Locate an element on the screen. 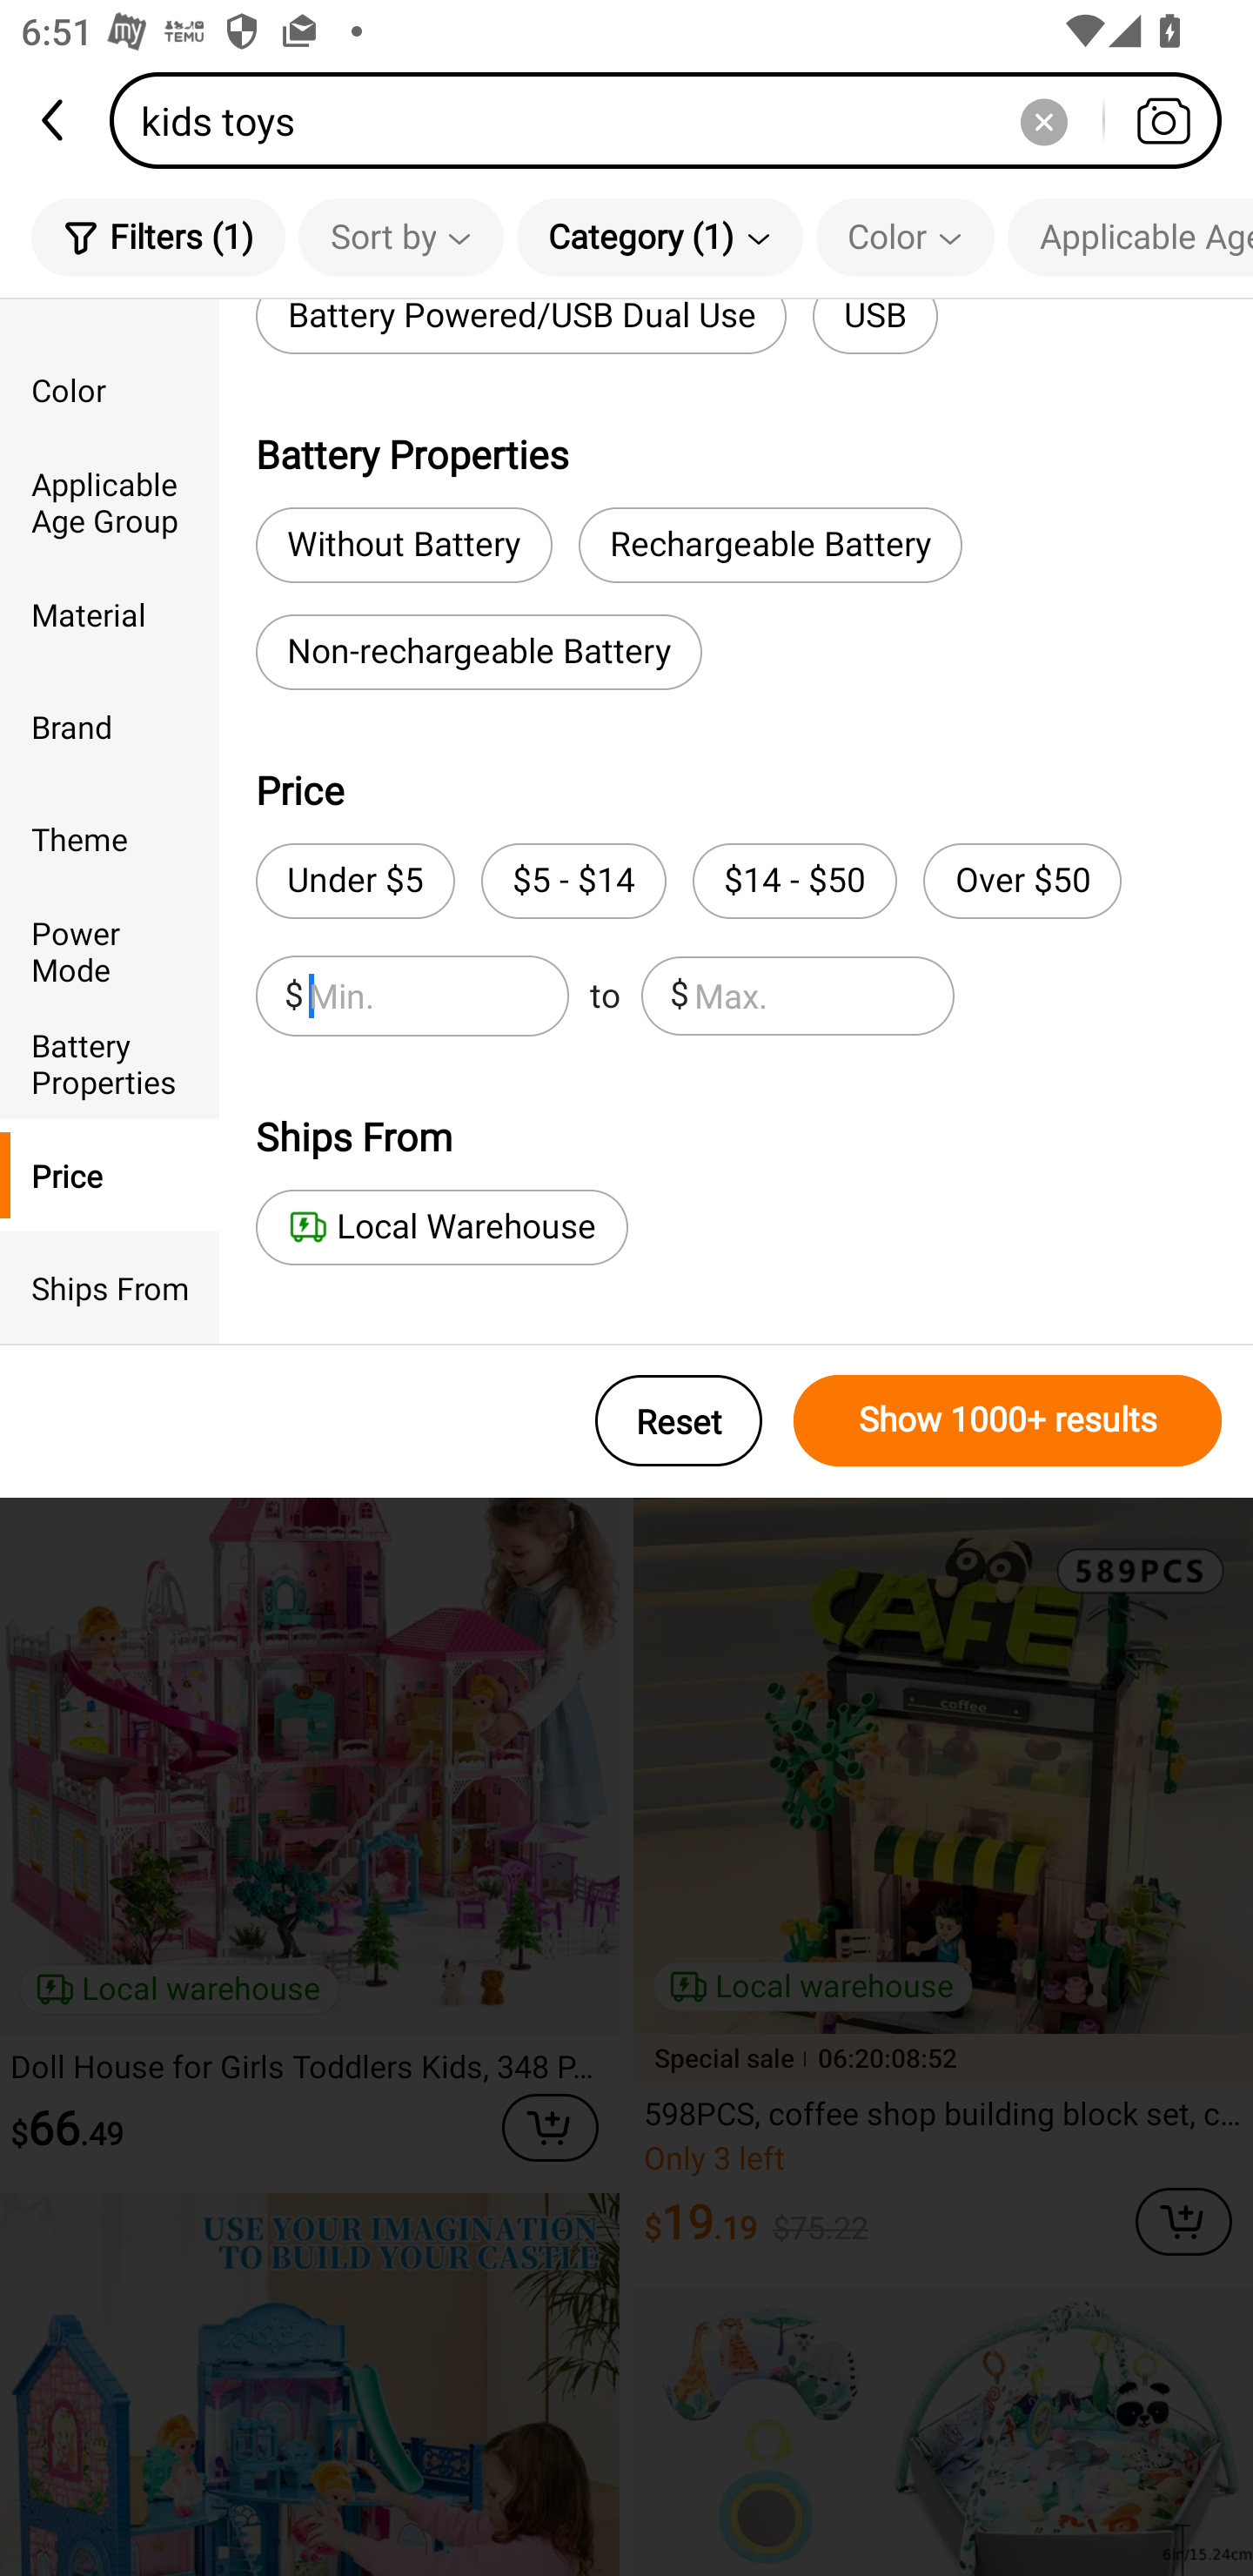 This screenshot has height=2576, width=1253. kids toys is located at coordinates (675, 120).